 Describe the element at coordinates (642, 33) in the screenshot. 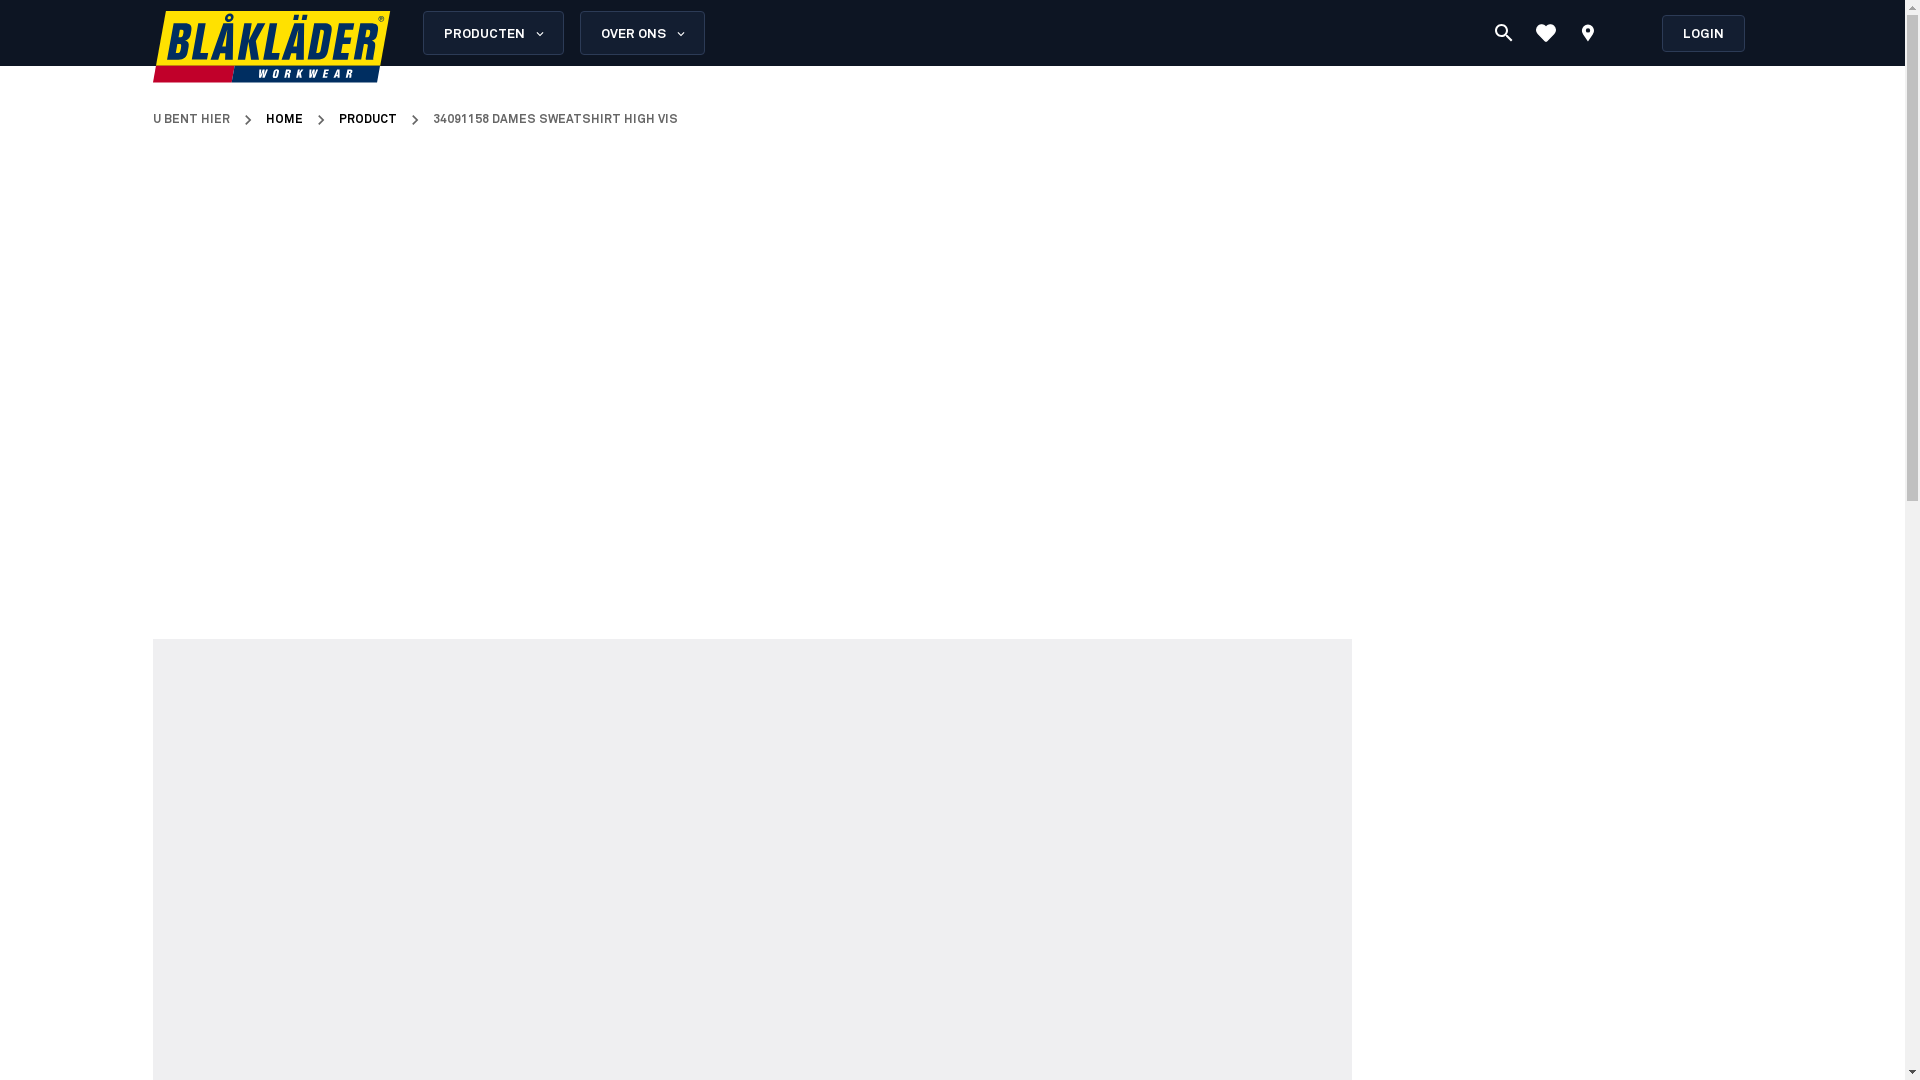

I see `OVER ONS` at that location.